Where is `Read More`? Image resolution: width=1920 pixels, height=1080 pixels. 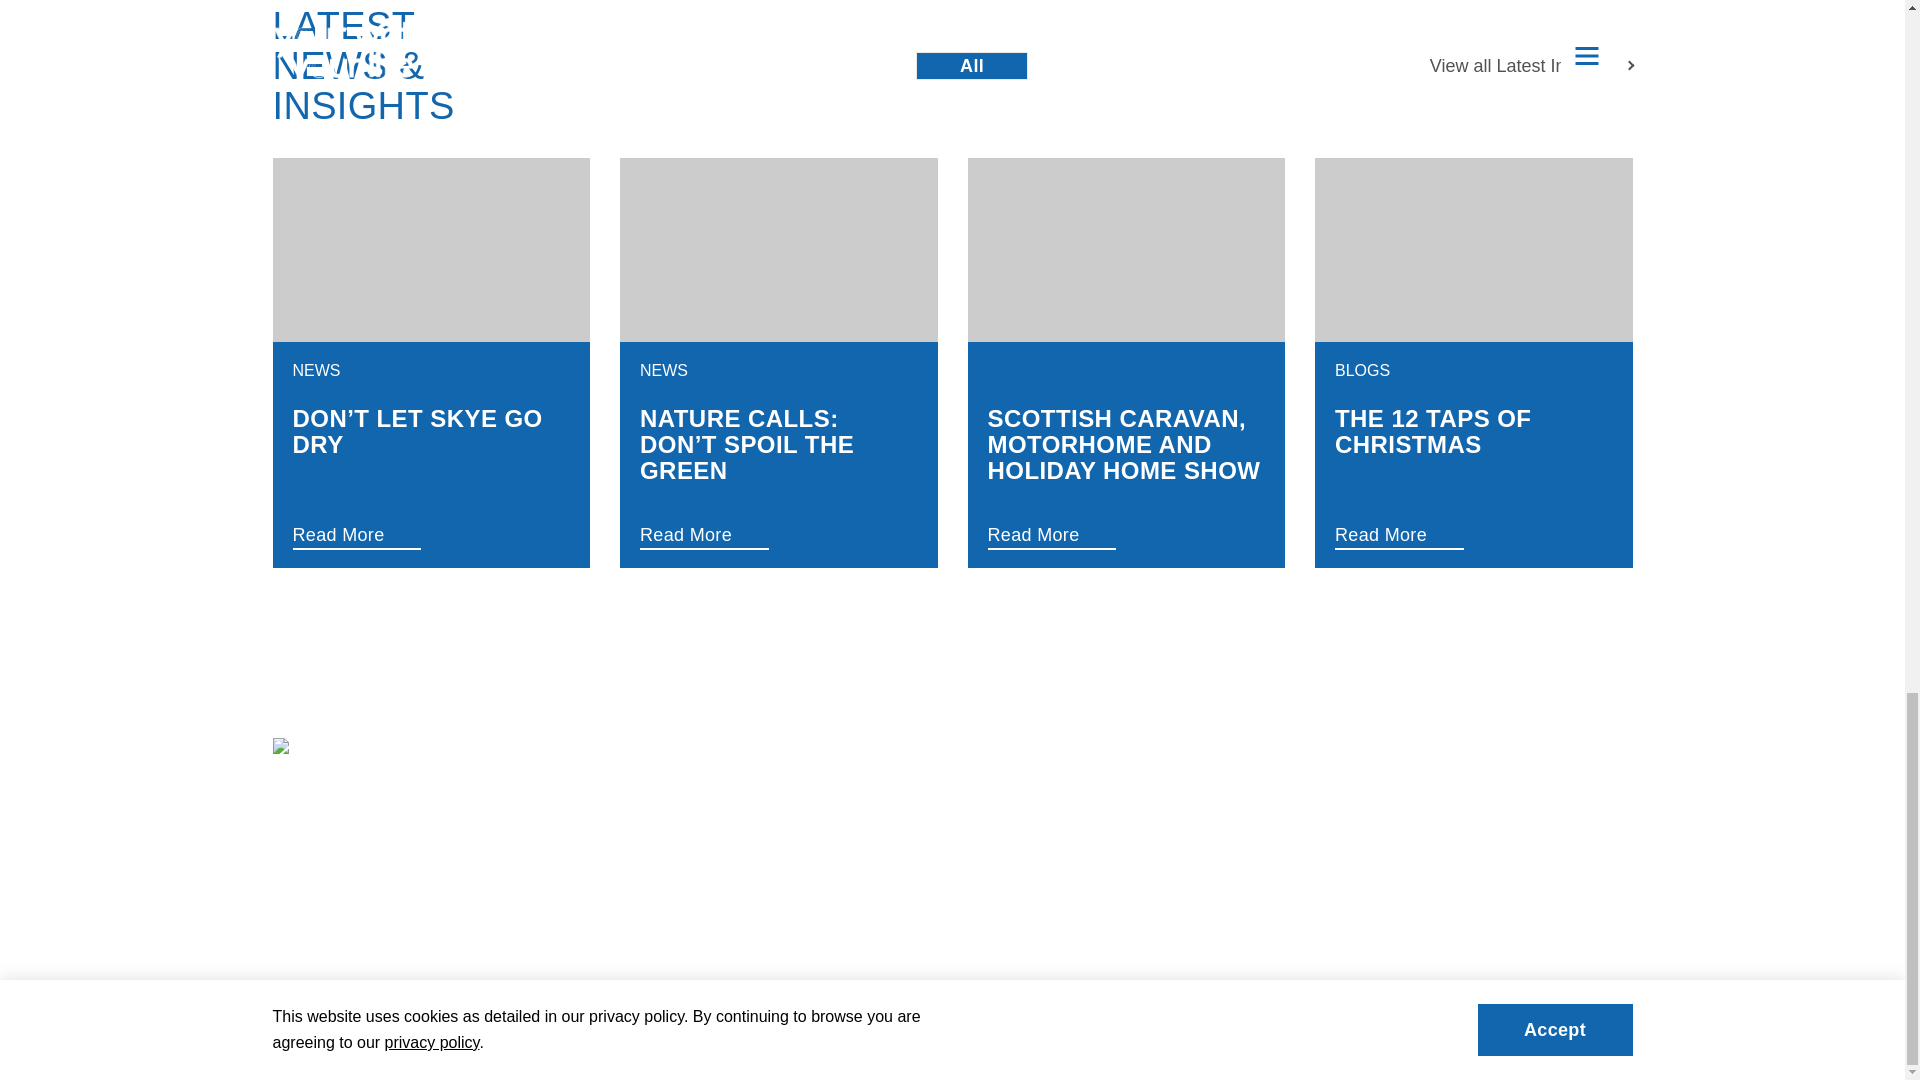
Read More is located at coordinates (748, 534).